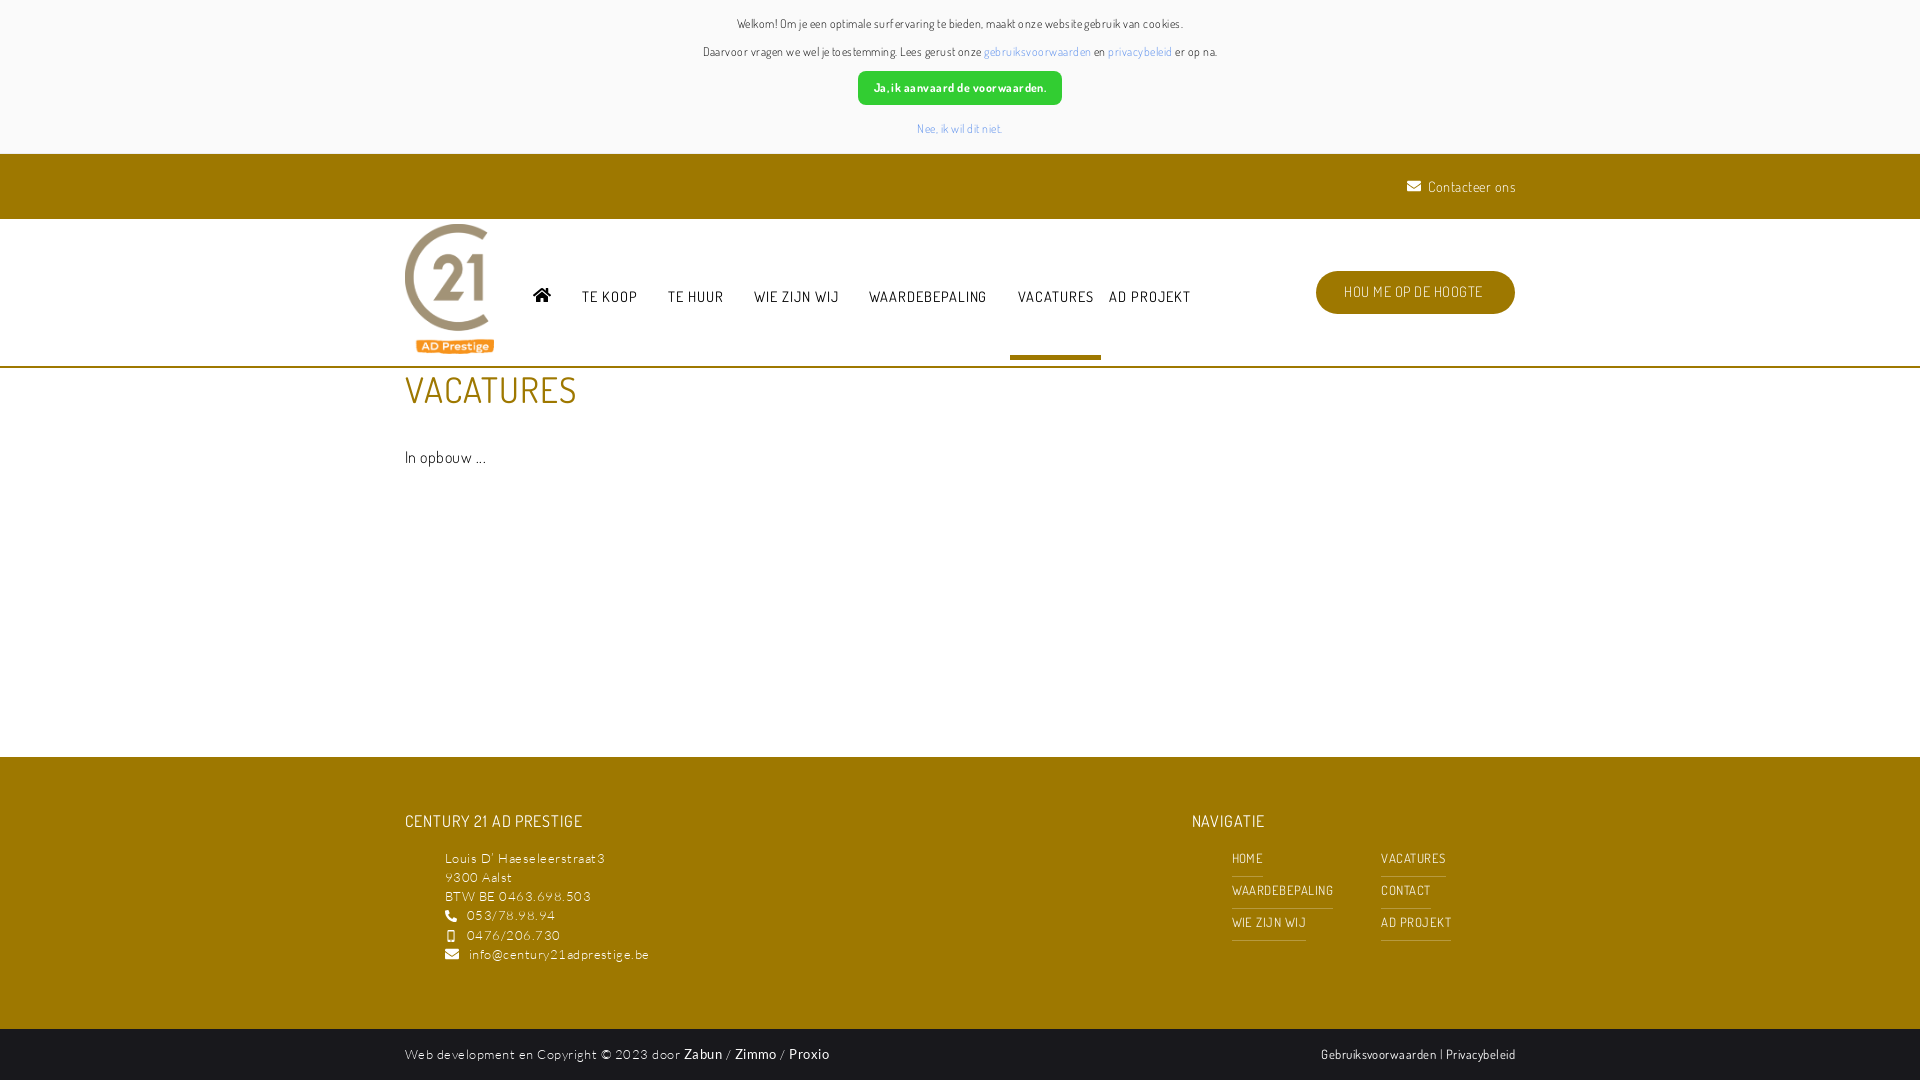  What do you see at coordinates (560, 954) in the screenshot?
I see `info@century21adprestige.be` at bounding box center [560, 954].